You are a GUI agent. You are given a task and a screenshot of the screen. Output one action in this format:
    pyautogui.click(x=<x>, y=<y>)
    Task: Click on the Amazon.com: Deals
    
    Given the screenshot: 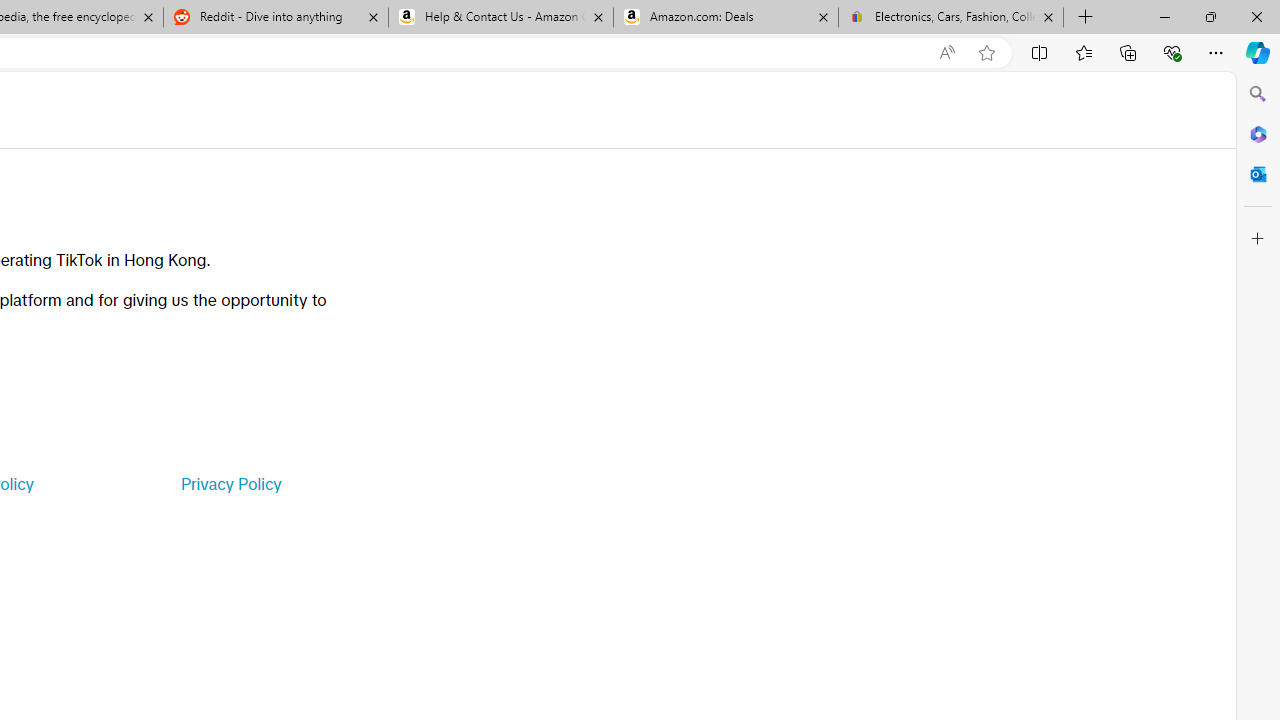 What is the action you would take?
    pyautogui.click(x=726, y=18)
    